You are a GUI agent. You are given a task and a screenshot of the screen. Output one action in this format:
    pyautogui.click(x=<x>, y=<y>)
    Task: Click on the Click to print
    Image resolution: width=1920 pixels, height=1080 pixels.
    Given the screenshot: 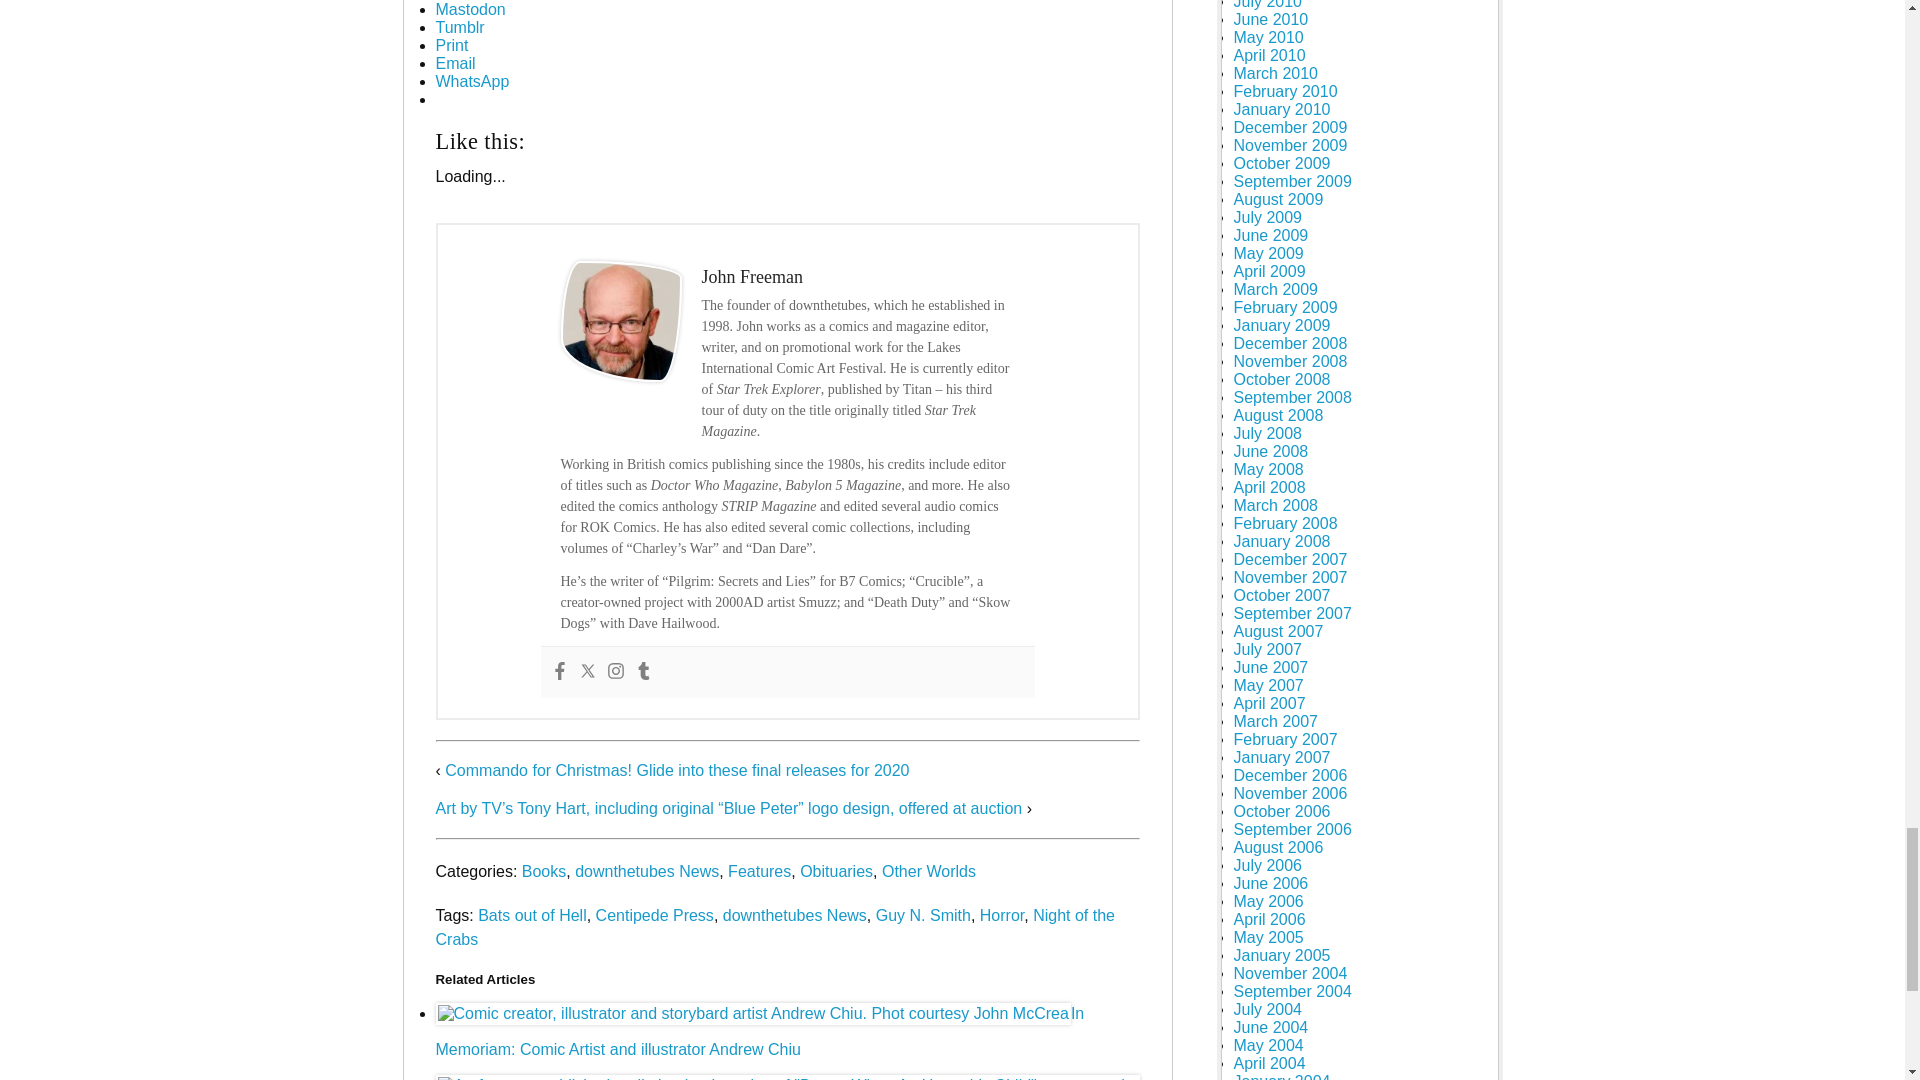 What is the action you would take?
    pyautogui.click(x=452, y=45)
    